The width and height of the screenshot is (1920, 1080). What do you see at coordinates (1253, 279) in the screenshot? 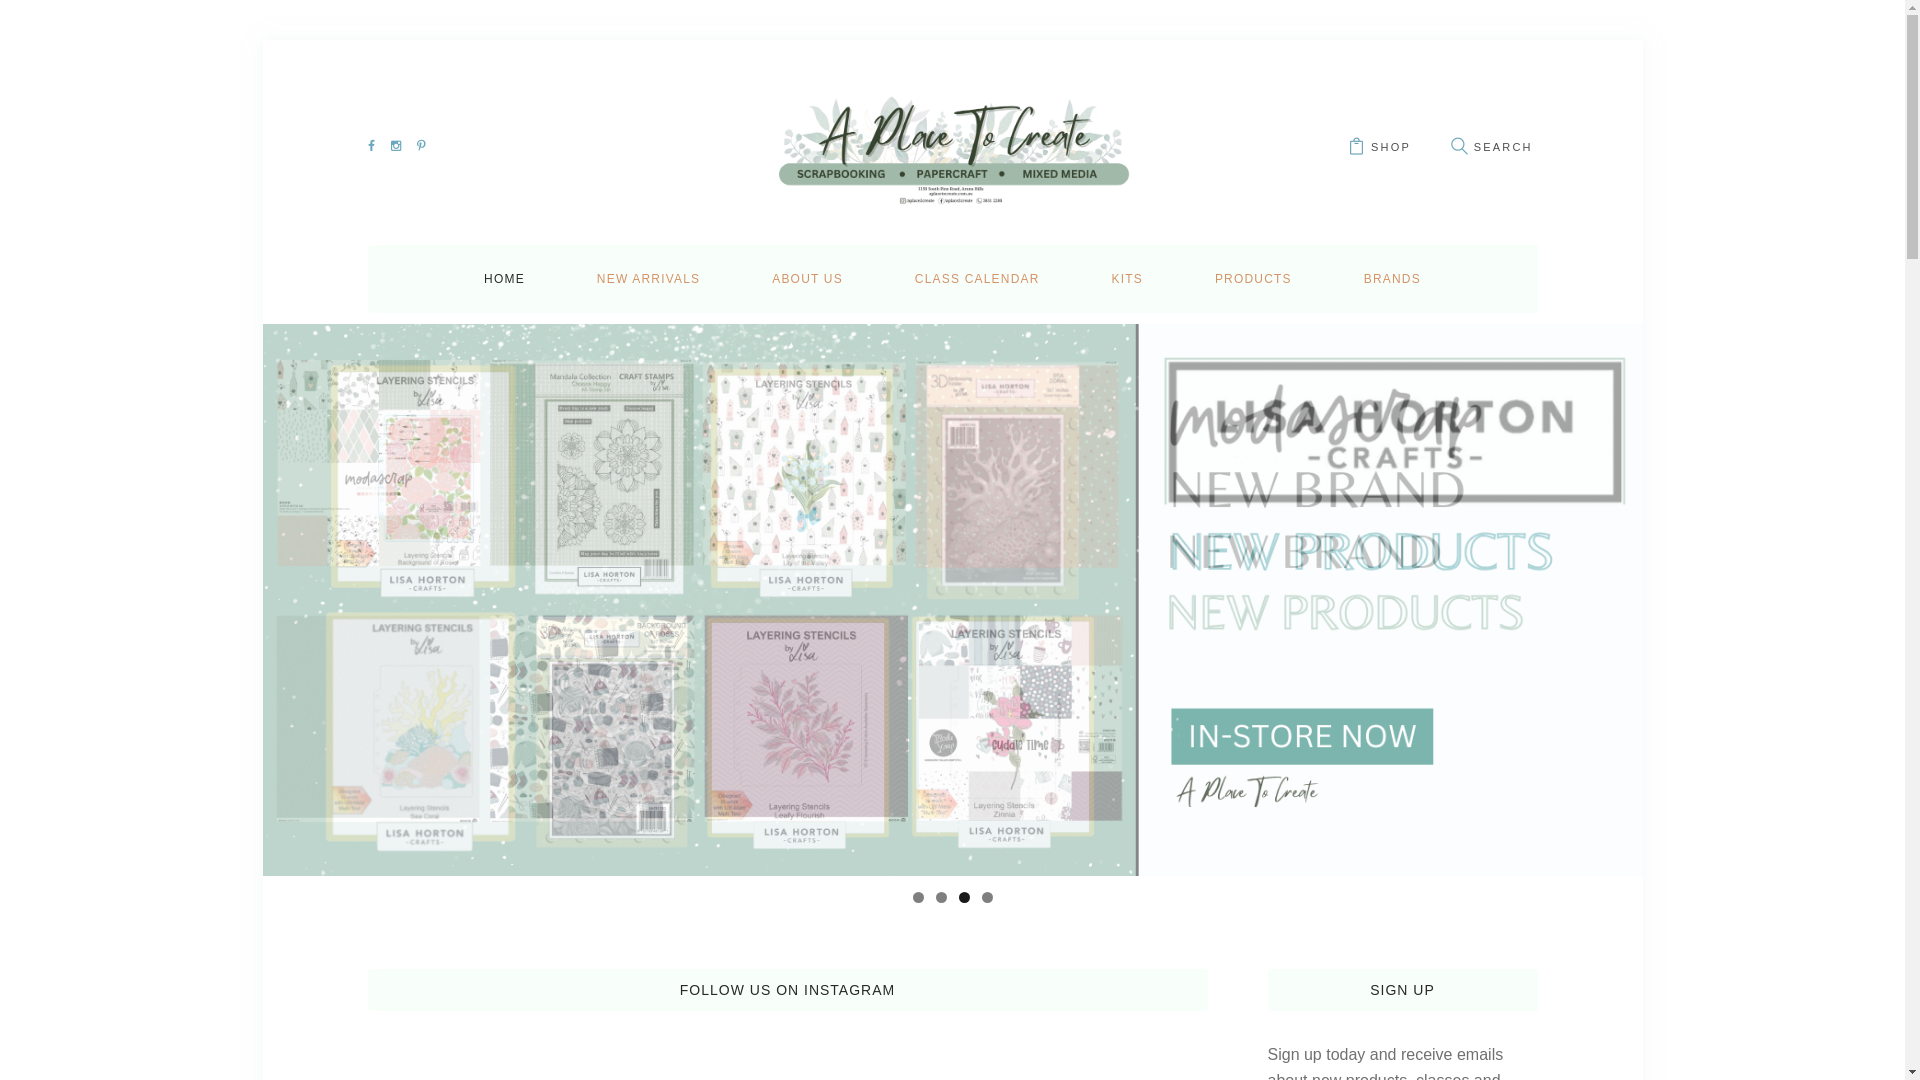
I see `PRODUCTS` at bounding box center [1253, 279].